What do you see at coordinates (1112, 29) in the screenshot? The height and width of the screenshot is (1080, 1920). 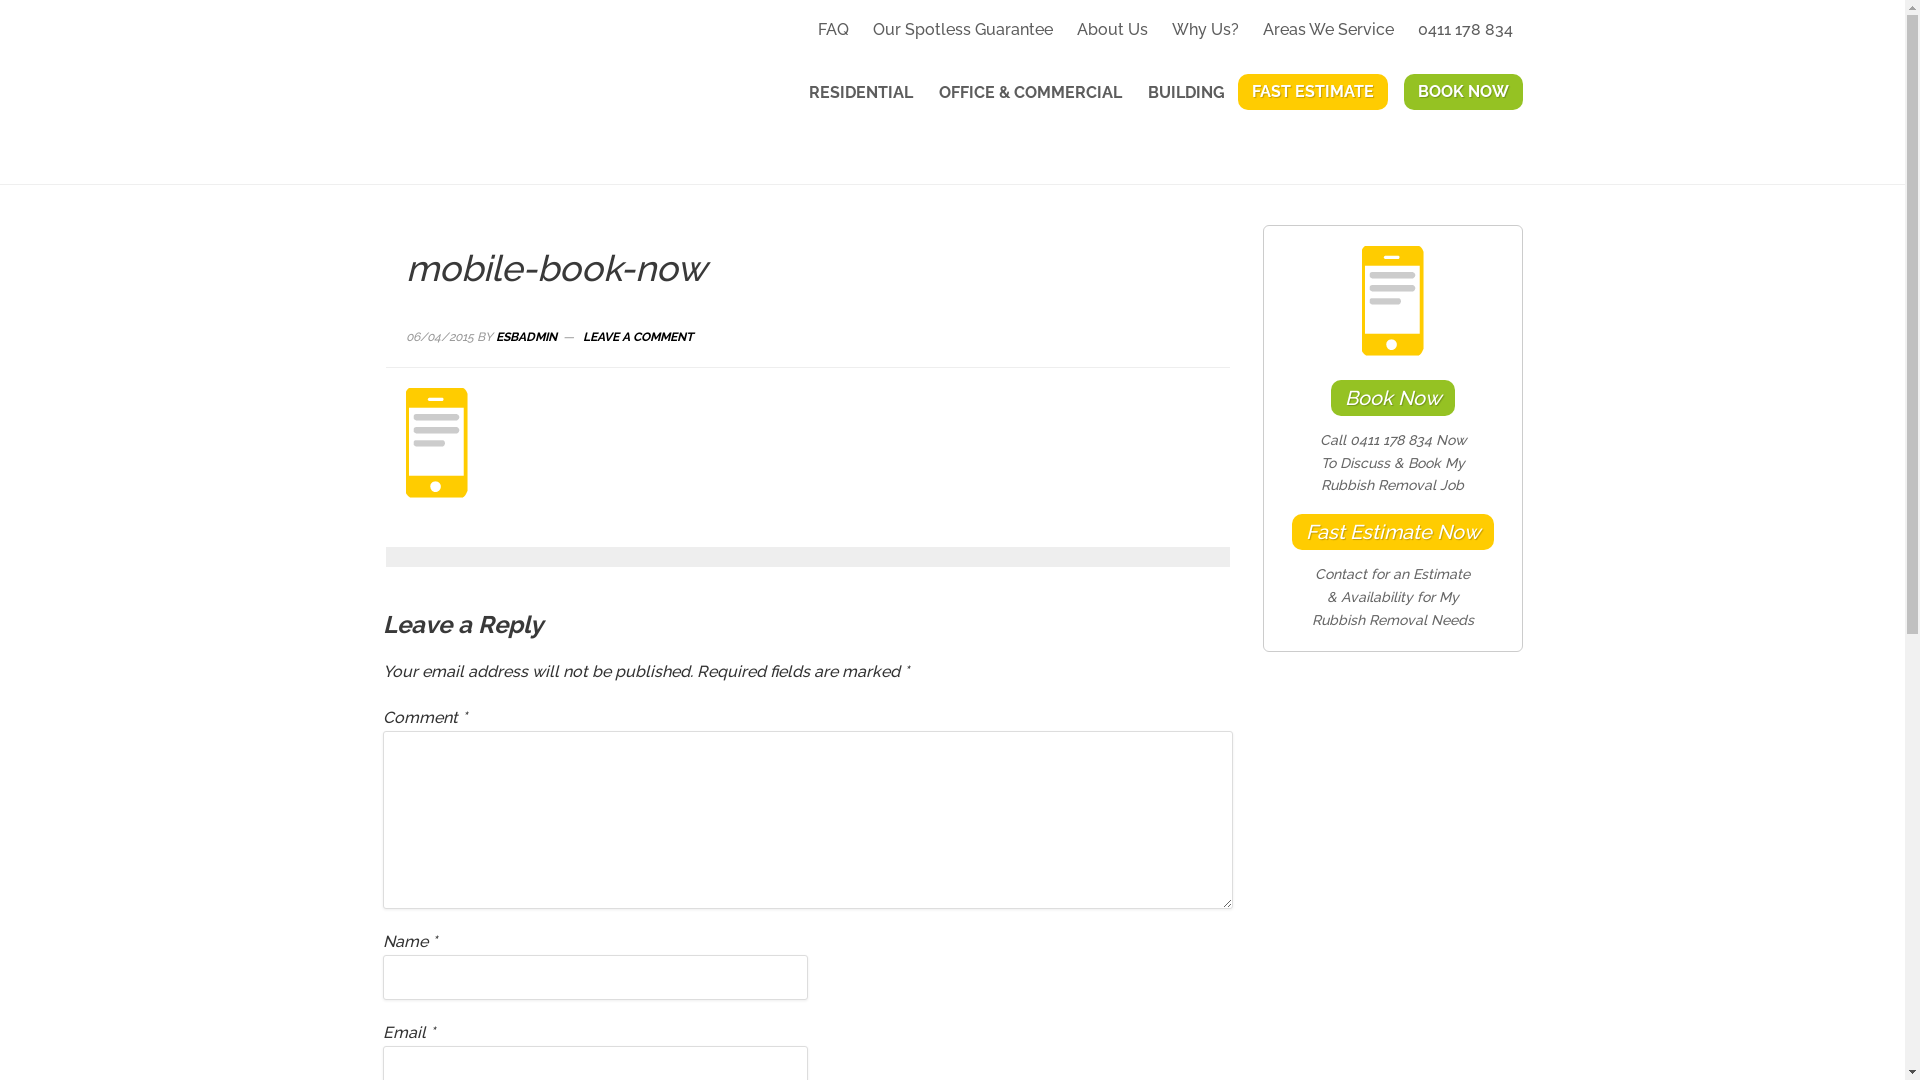 I see `About Us` at bounding box center [1112, 29].